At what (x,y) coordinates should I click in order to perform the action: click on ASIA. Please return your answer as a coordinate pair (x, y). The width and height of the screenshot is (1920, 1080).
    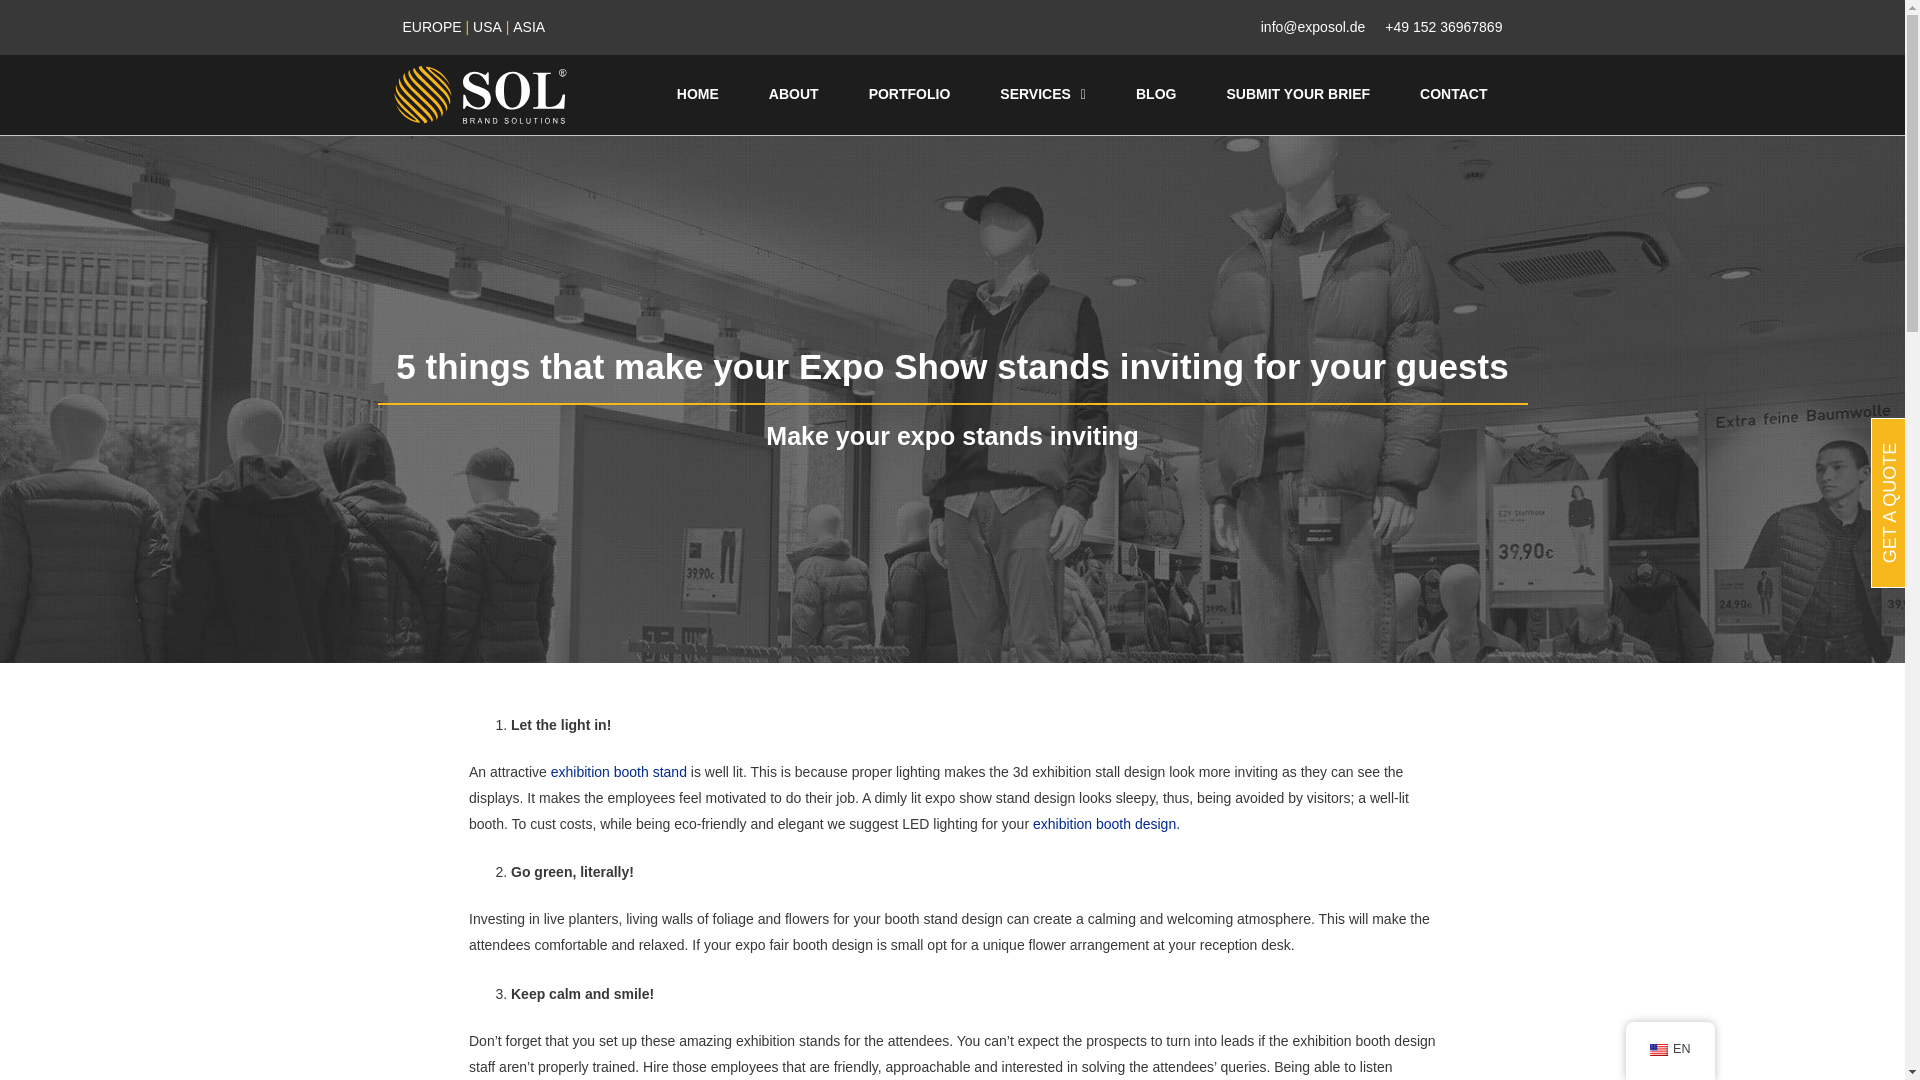
    Looking at the image, I should click on (528, 26).